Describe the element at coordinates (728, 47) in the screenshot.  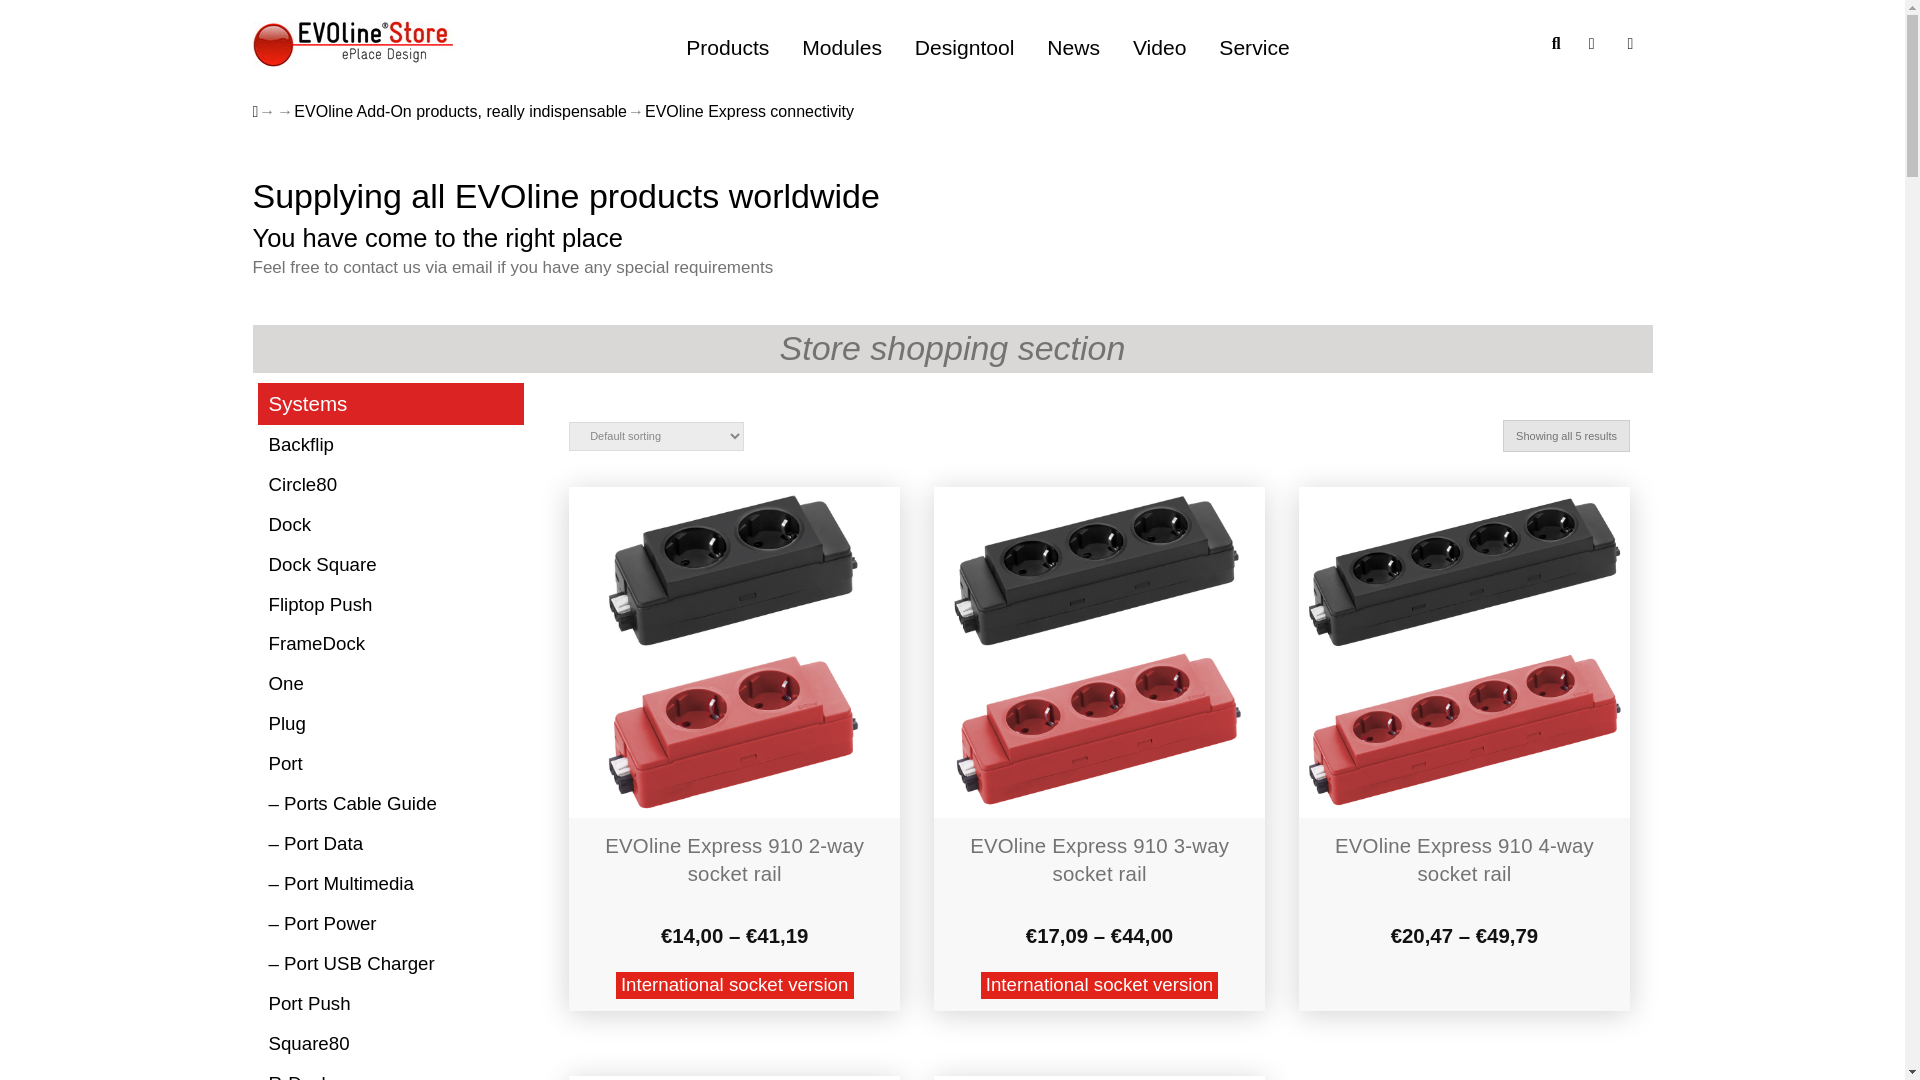
I see `Products` at that location.